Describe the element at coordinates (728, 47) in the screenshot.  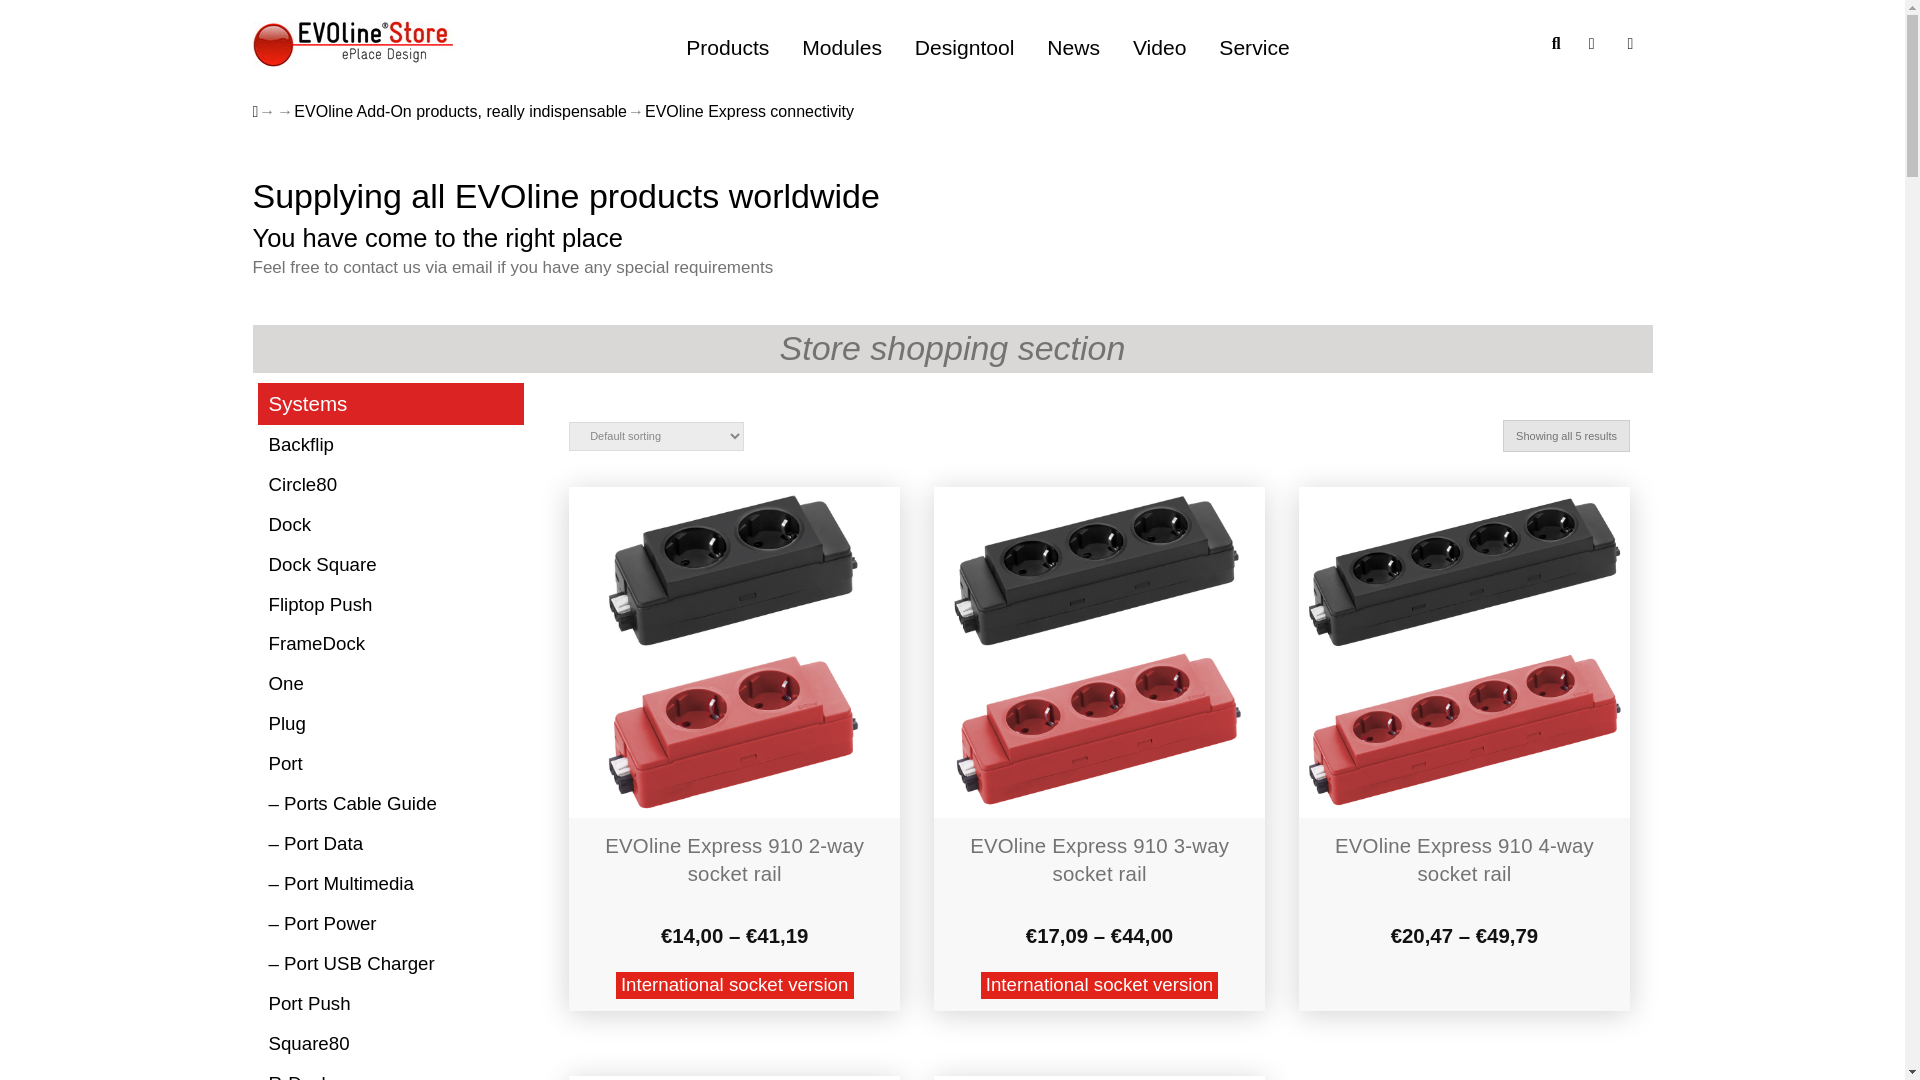
I see `Products` at that location.